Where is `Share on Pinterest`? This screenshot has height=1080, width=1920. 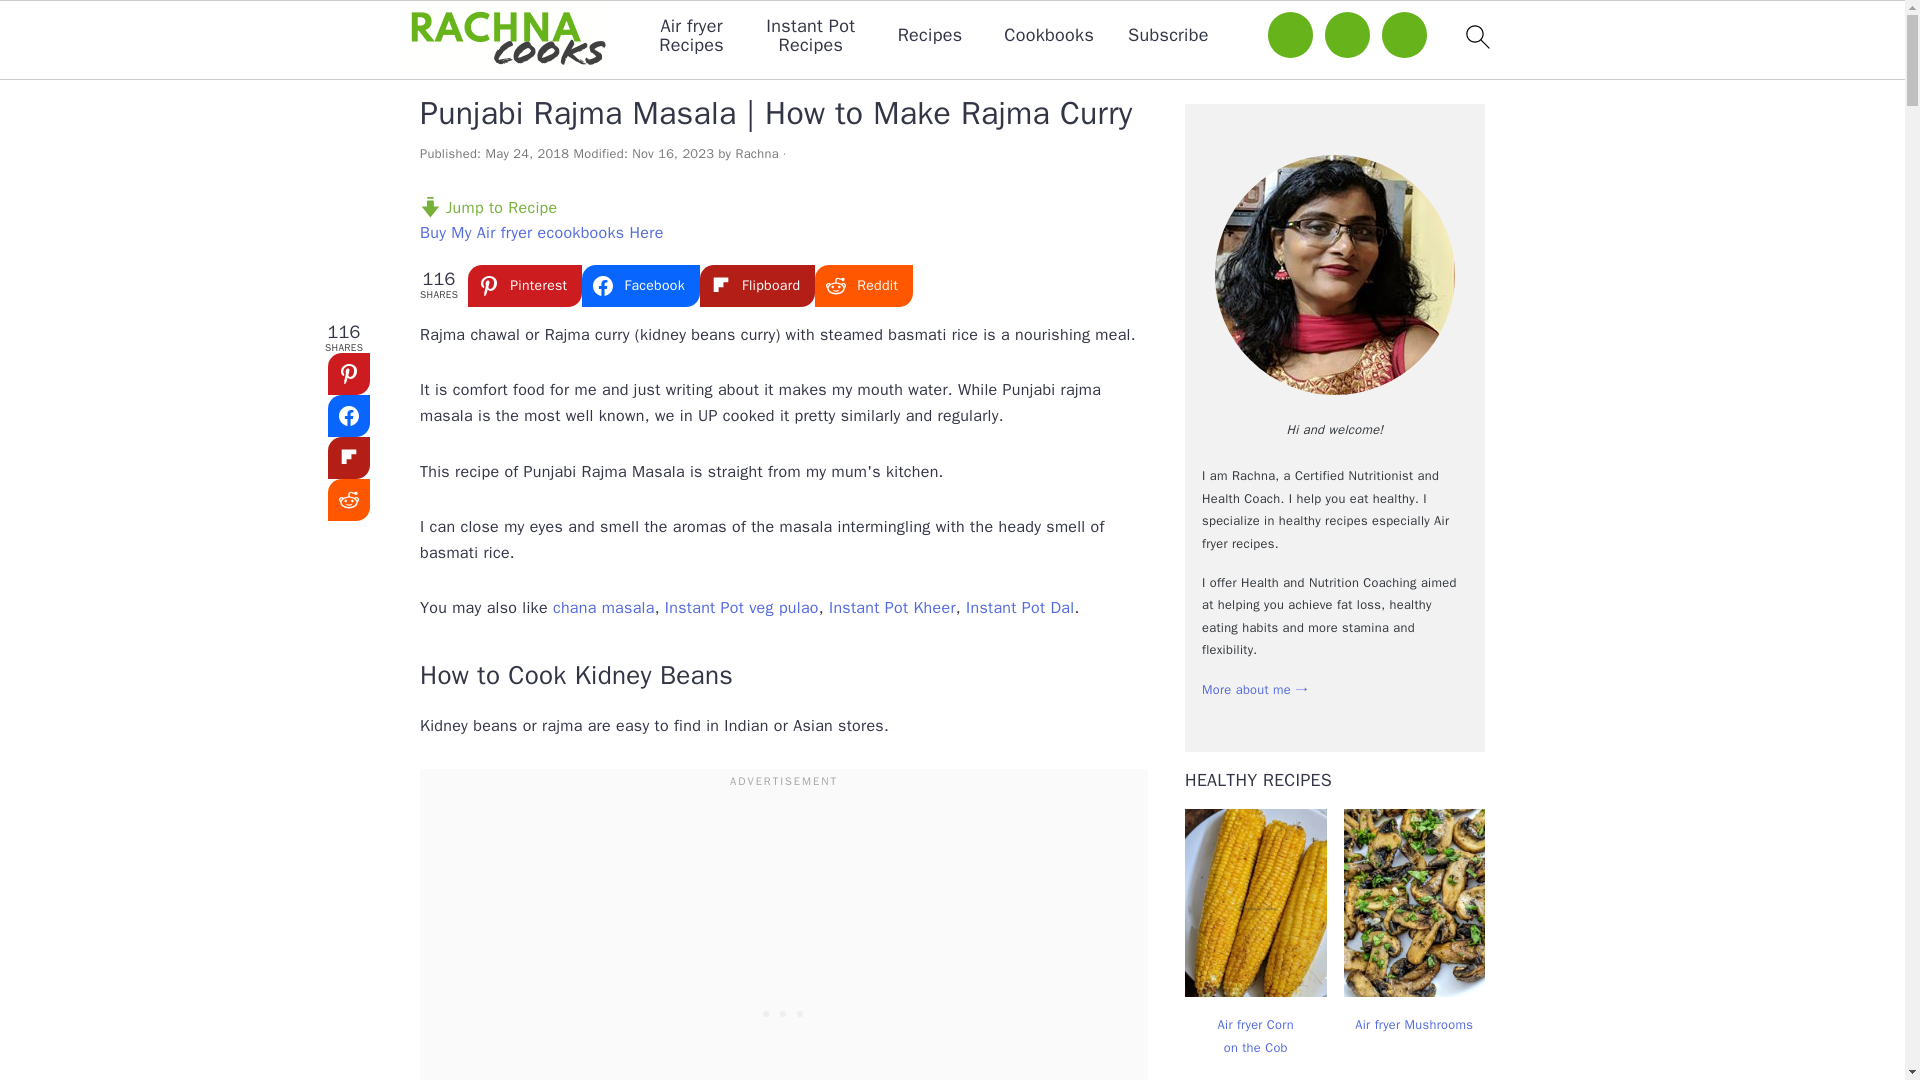
Share on Pinterest is located at coordinates (524, 285).